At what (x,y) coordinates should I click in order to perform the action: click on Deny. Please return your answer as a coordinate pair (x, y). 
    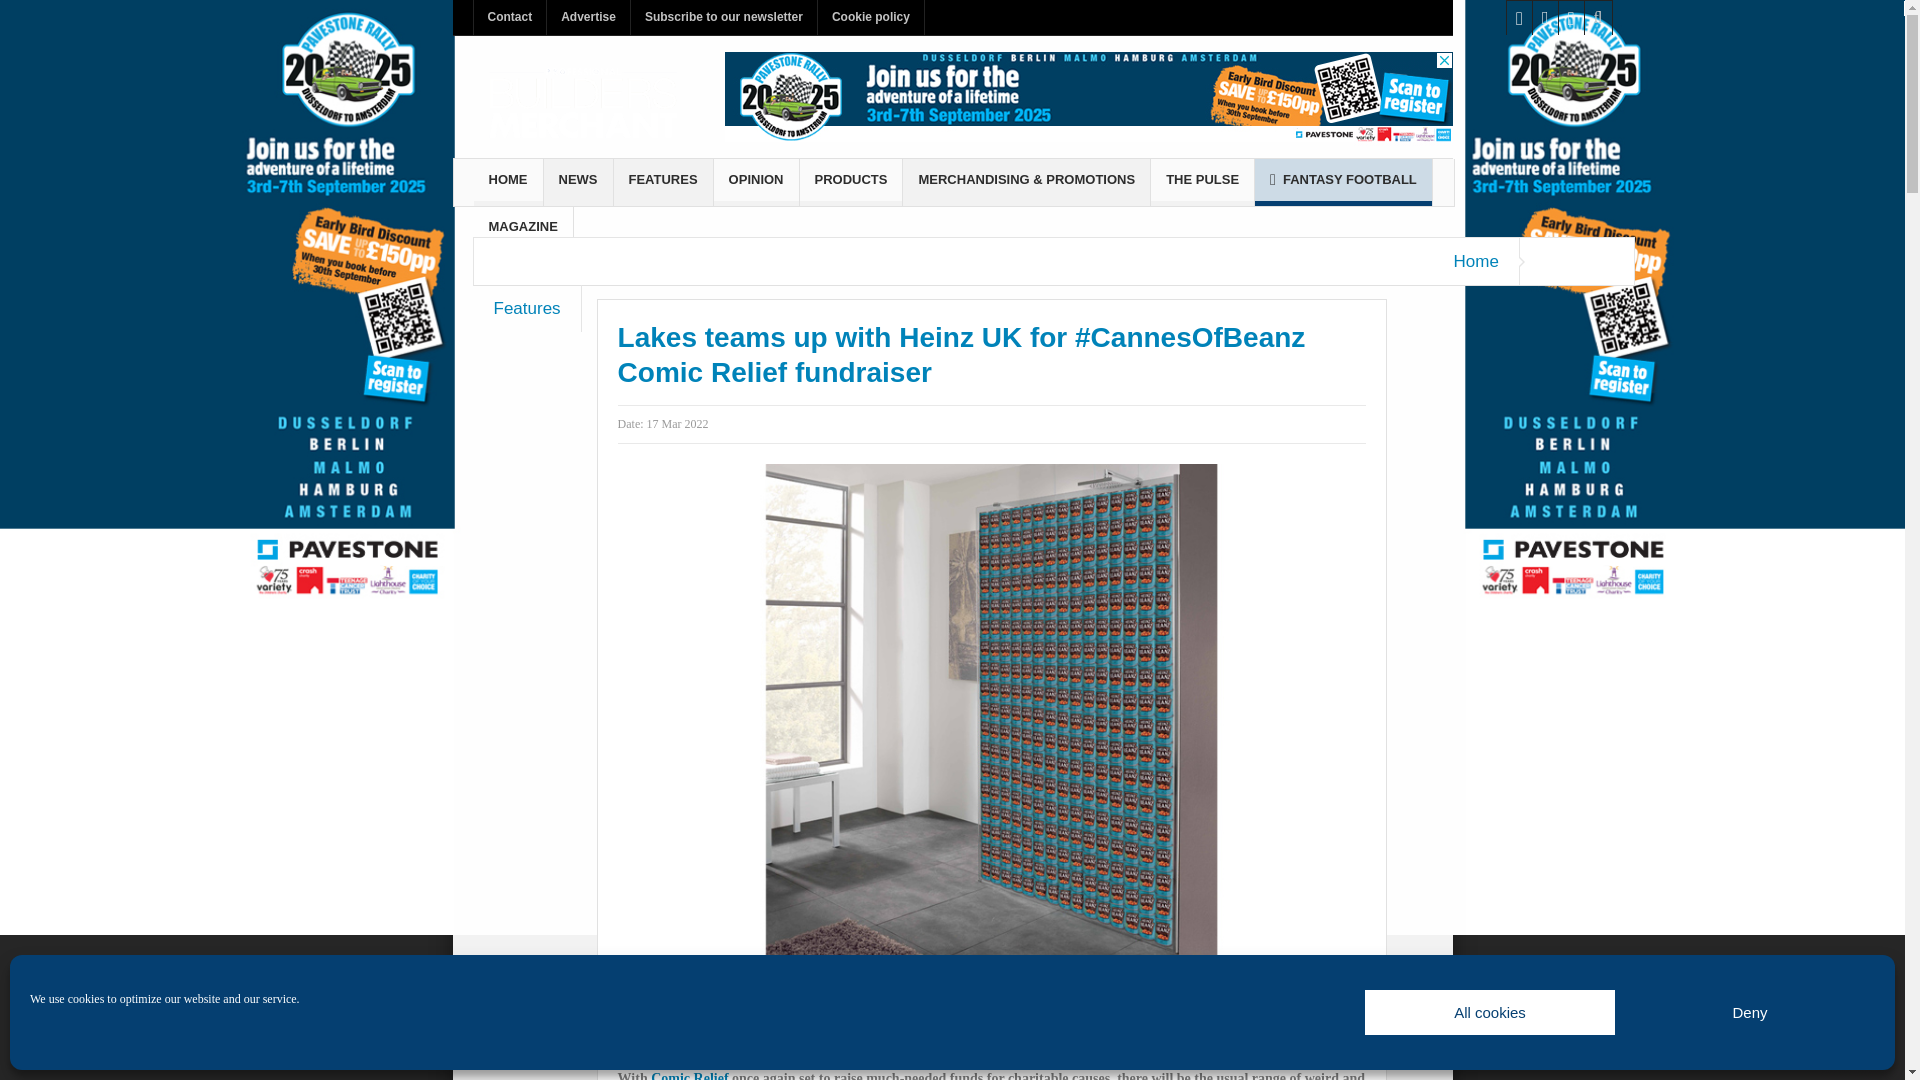
    Looking at the image, I should click on (1750, 1012).